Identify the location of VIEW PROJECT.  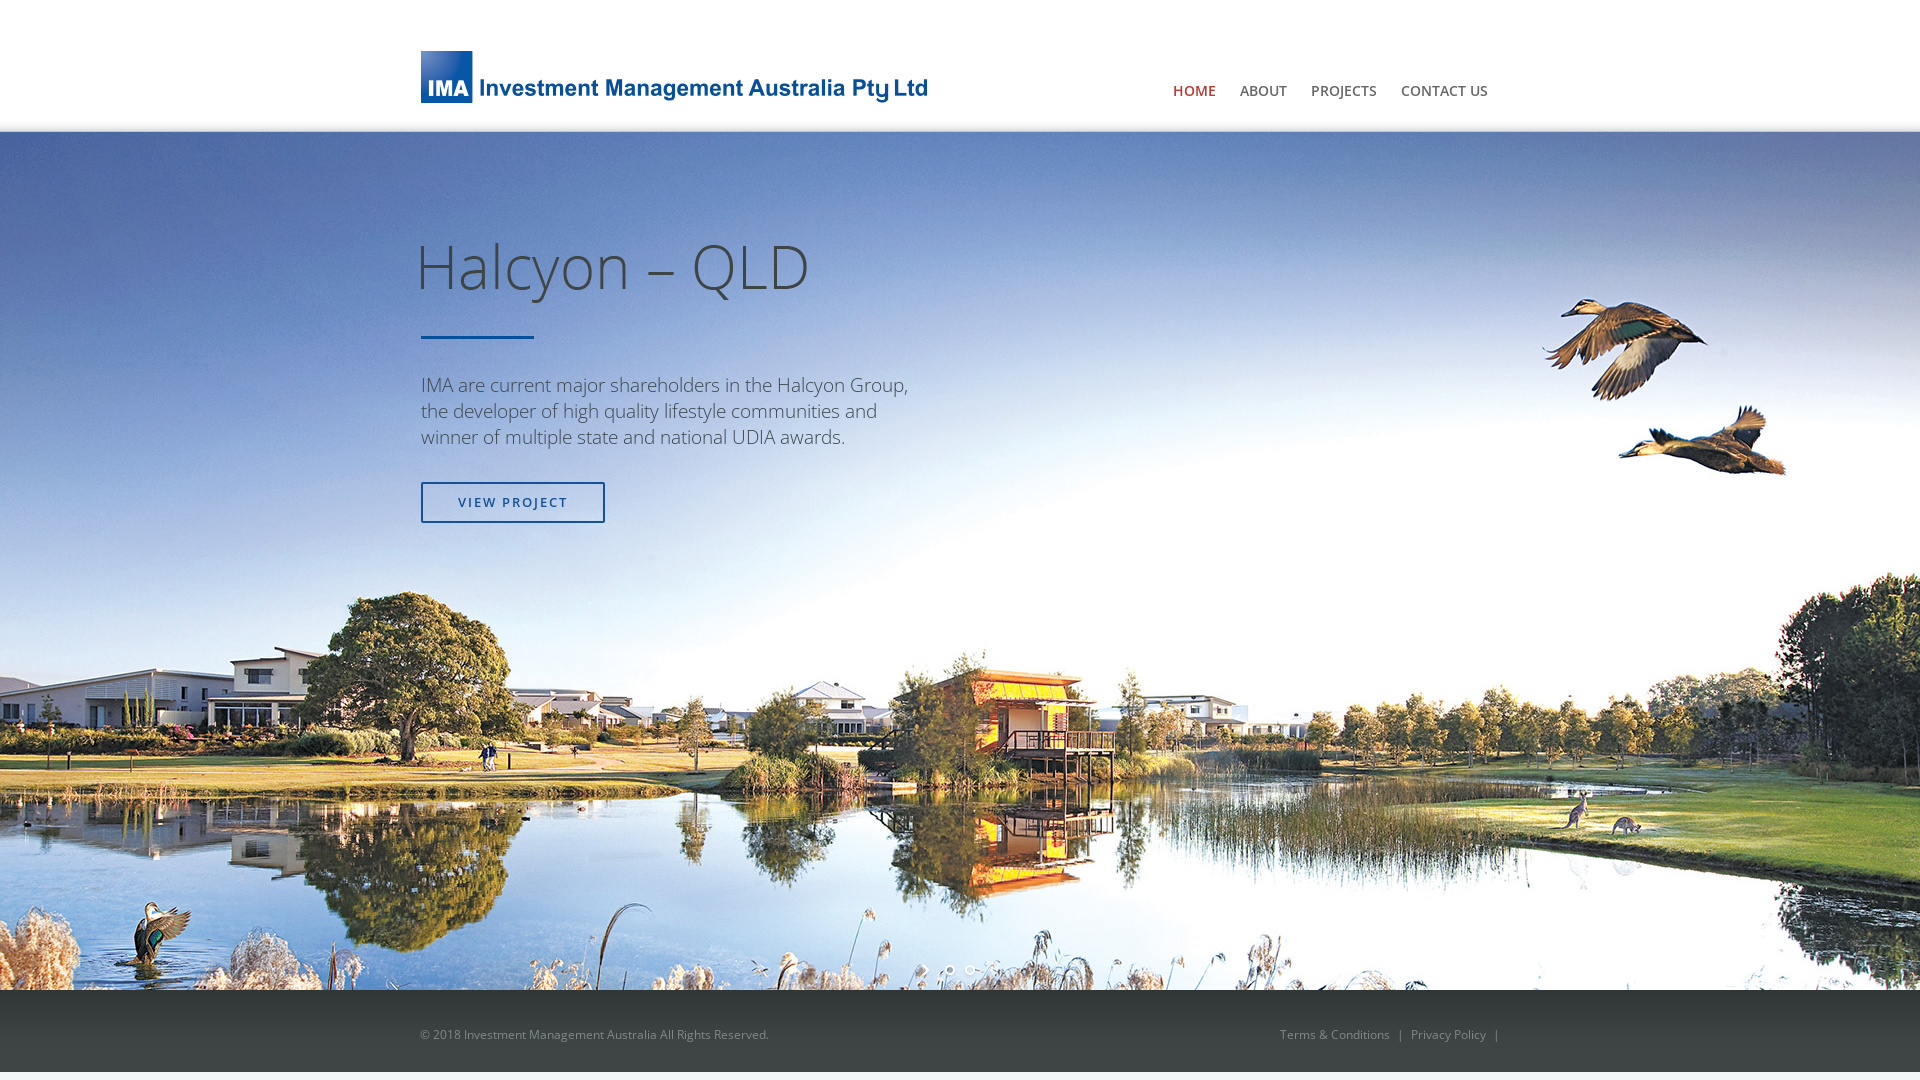
(513, 502).